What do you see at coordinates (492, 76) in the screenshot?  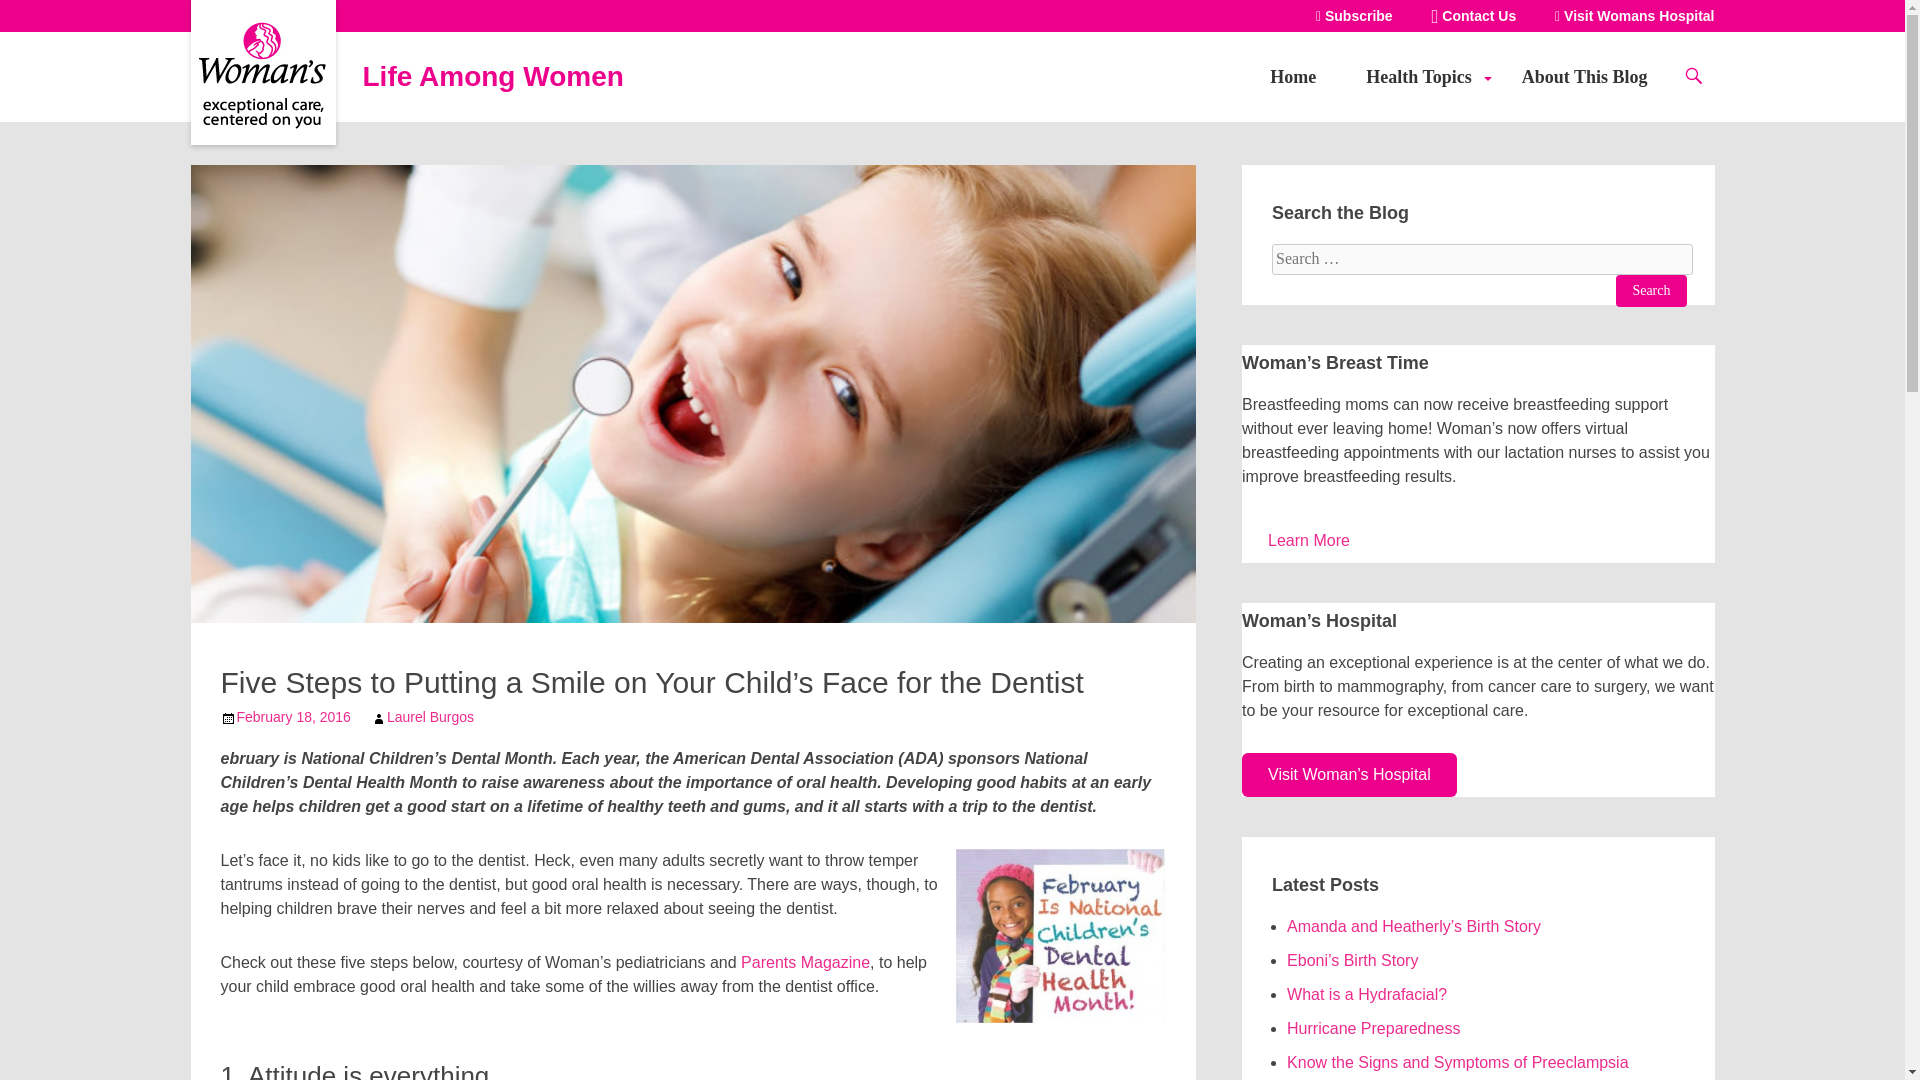 I see `Life Among Women` at bounding box center [492, 76].